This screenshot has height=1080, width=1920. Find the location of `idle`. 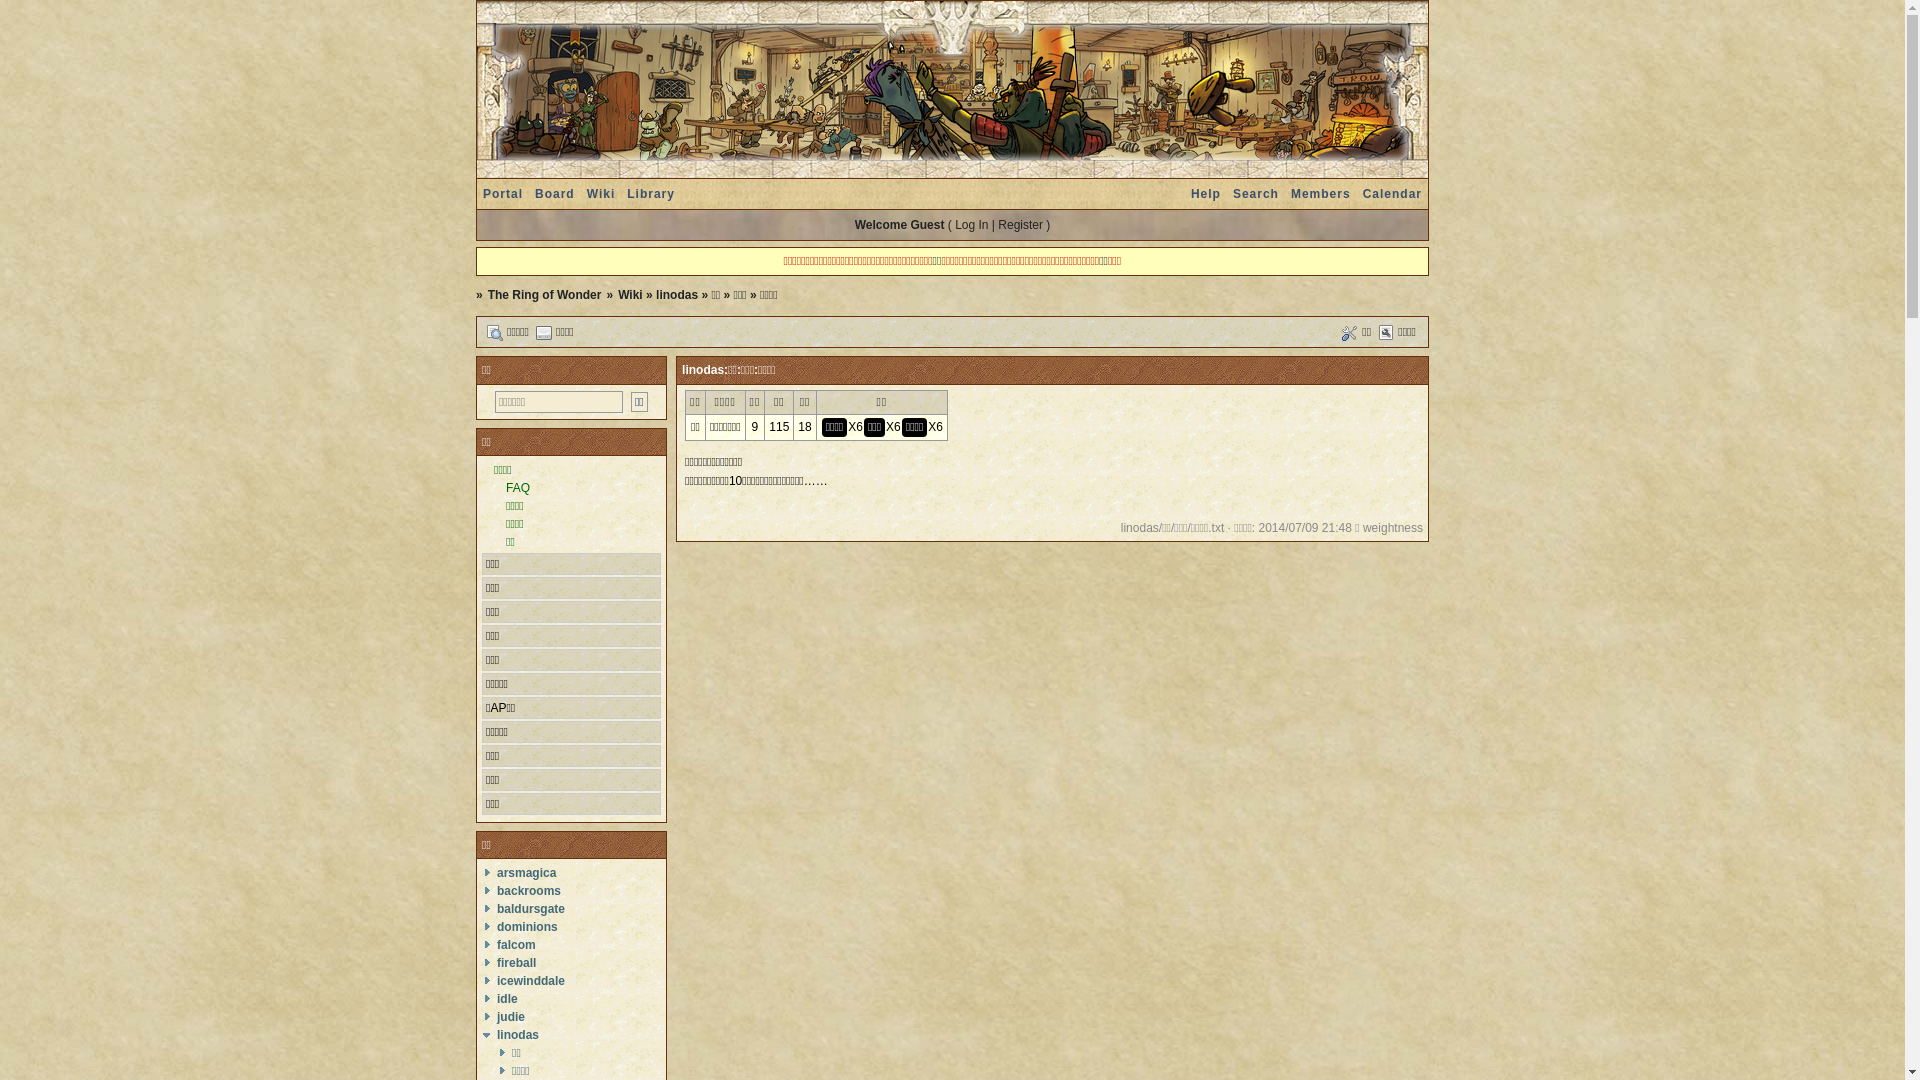

idle is located at coordinates (508, 999).